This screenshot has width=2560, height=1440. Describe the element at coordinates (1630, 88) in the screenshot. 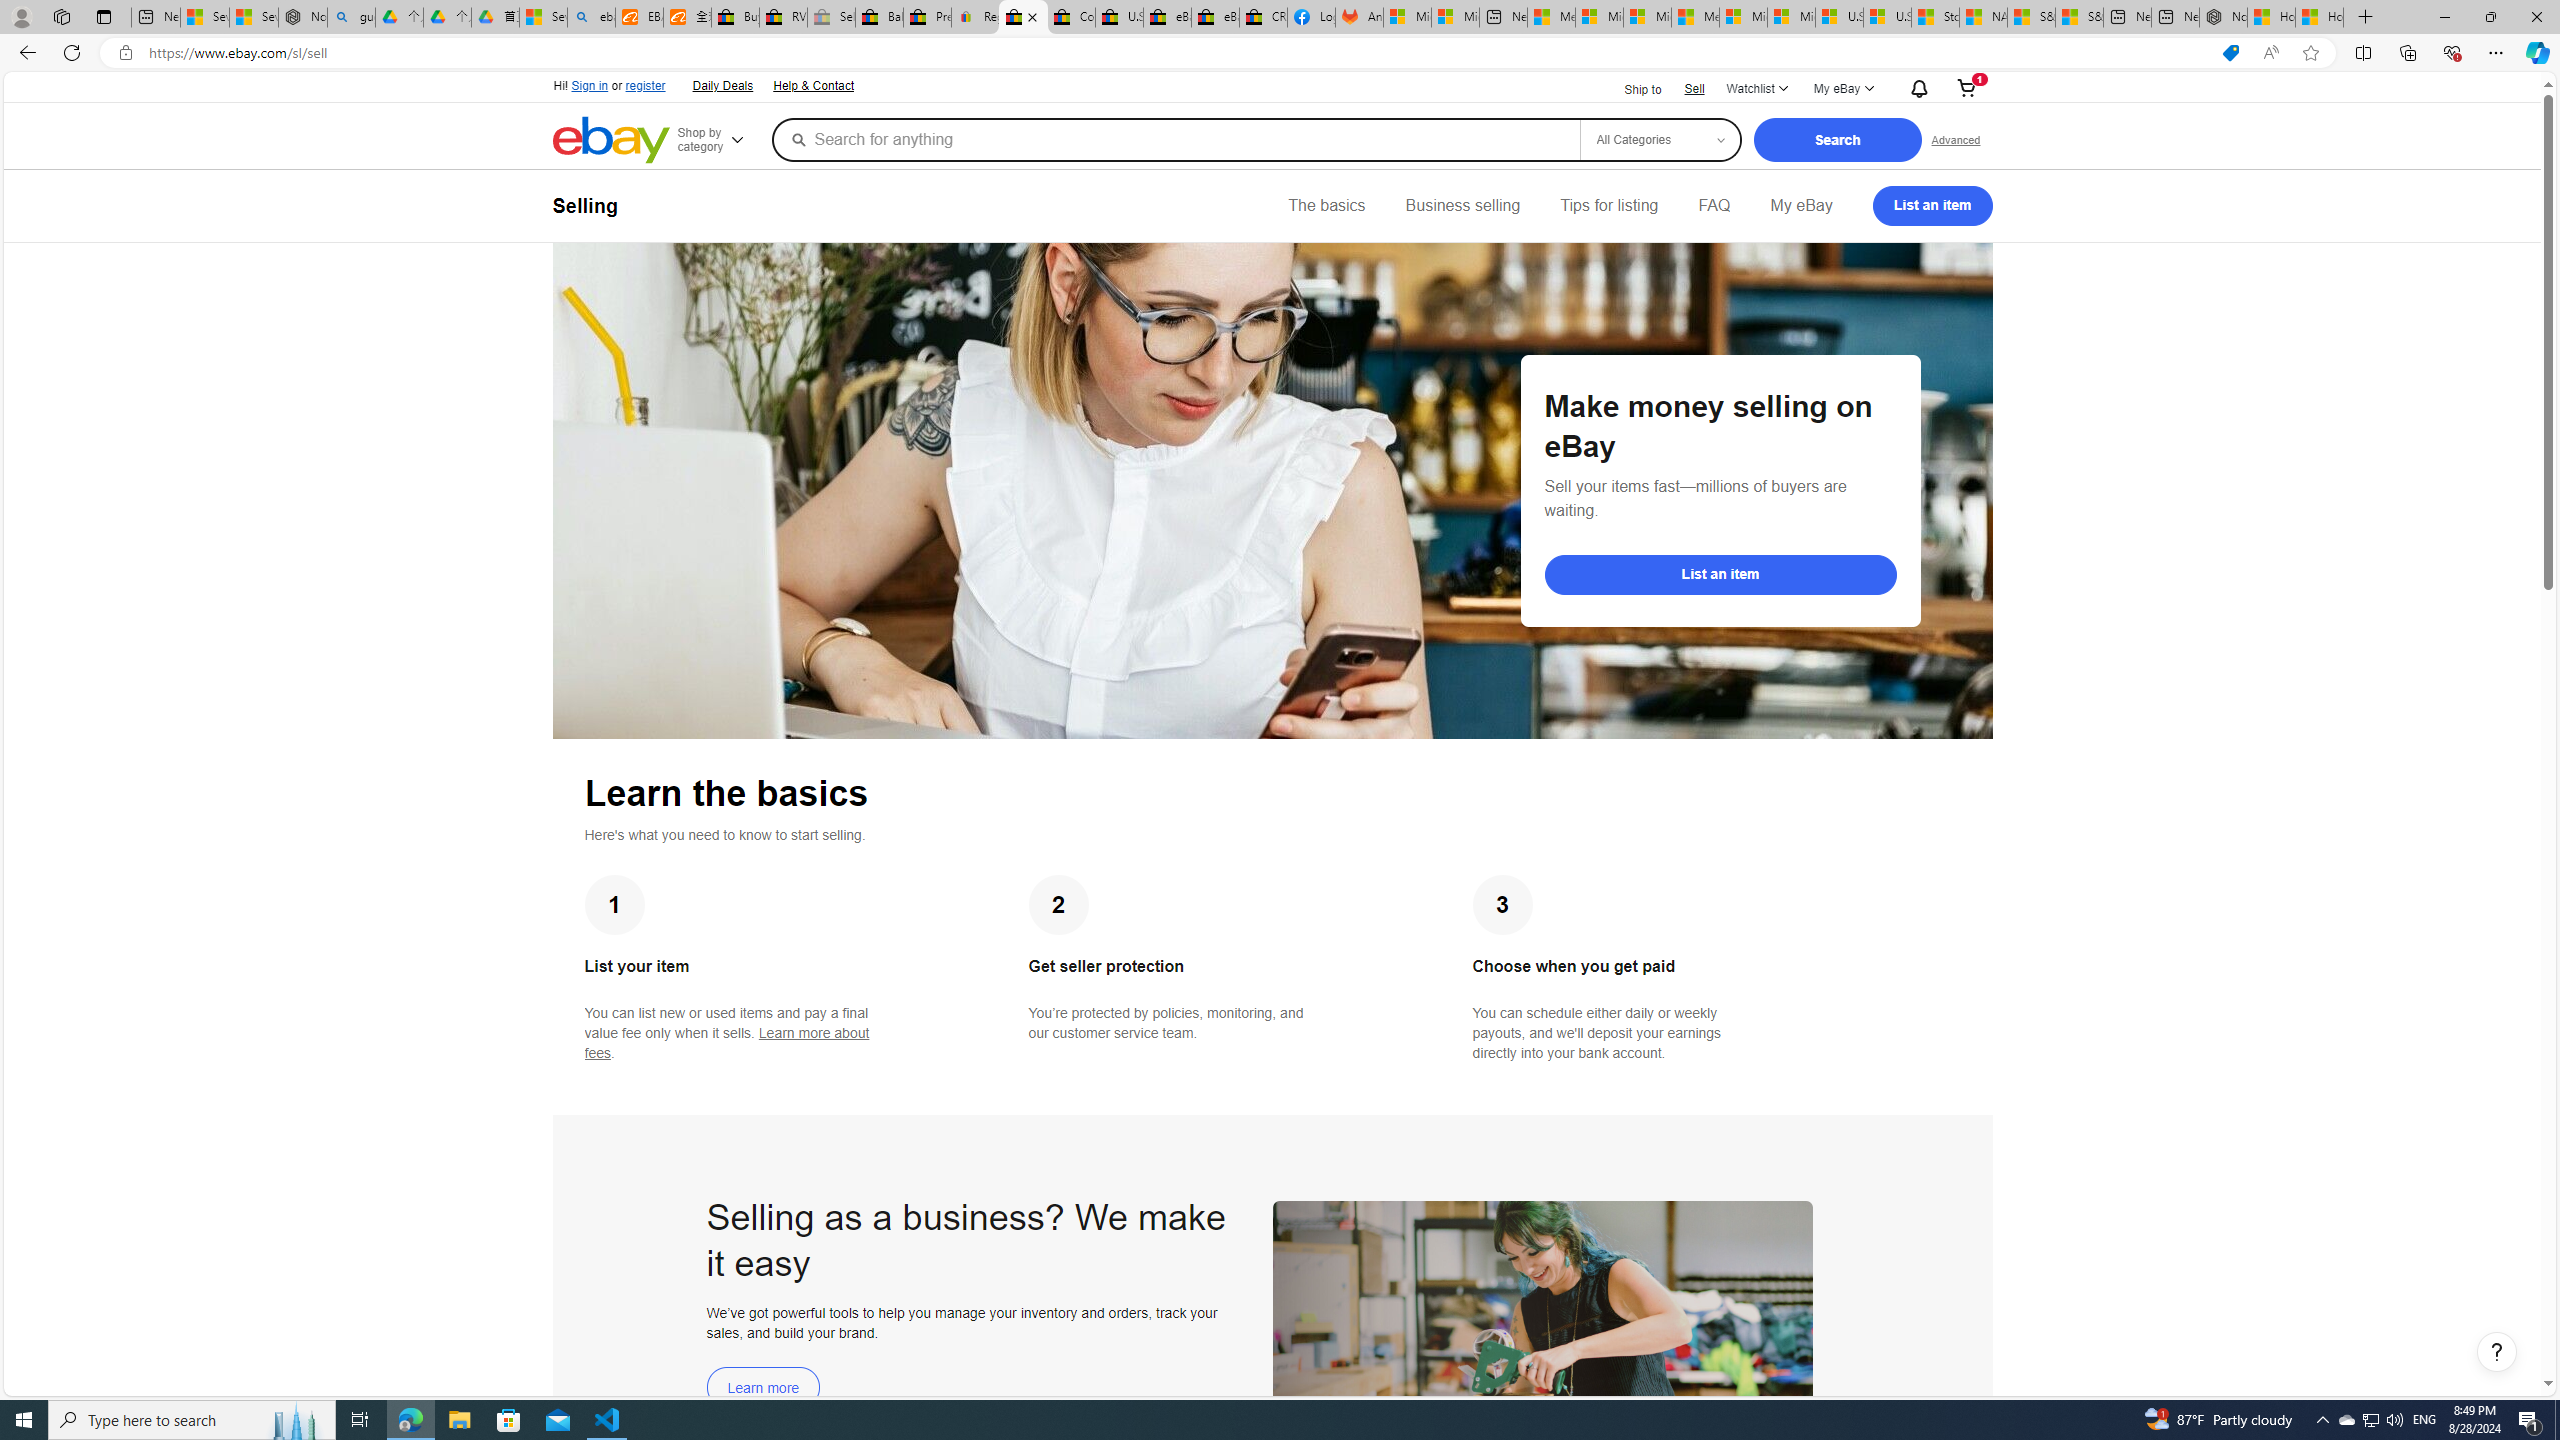

I see `Ship to` at that location.